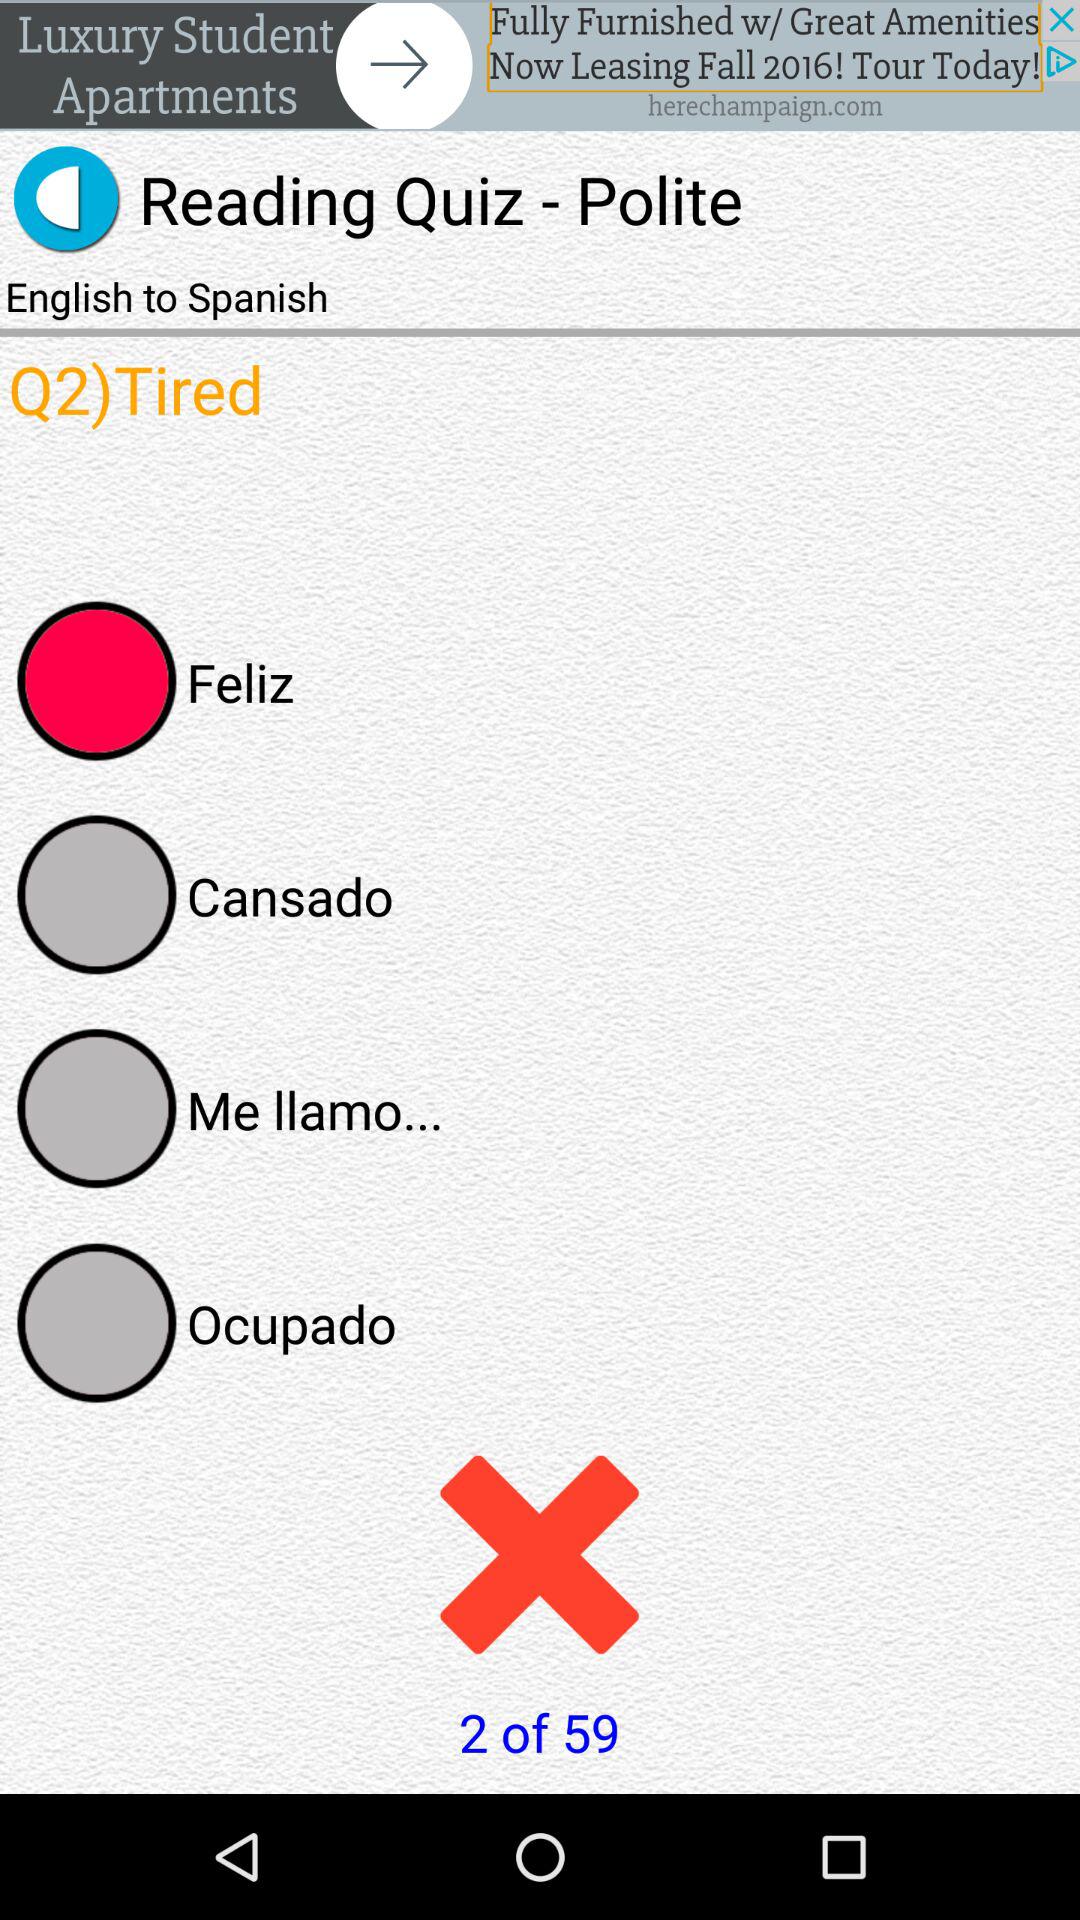 This screenshot has height=1920, width=1080. I want to click on select this answer, so click(97, 1109).